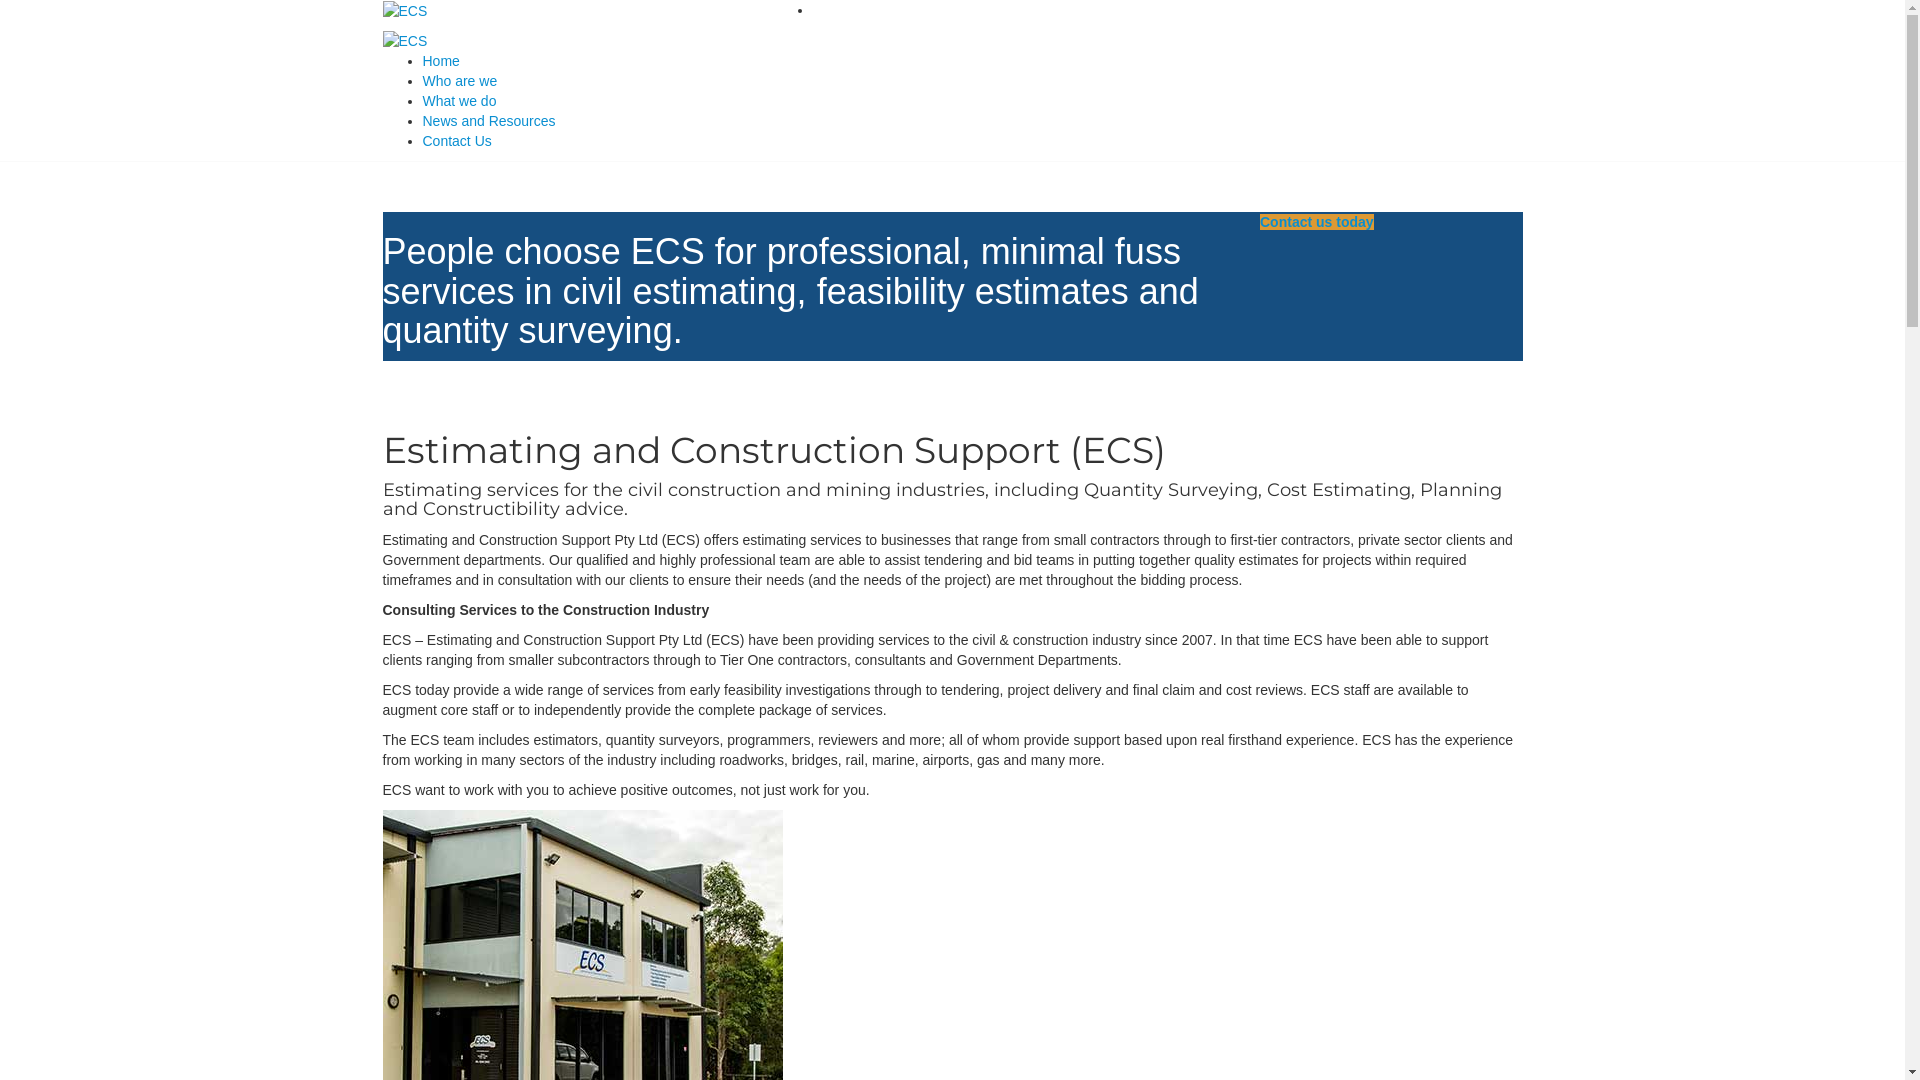  What do you see at coordinates (404, 40) in the screenshot?
I see `ECS` at bounding box center [404, 40].